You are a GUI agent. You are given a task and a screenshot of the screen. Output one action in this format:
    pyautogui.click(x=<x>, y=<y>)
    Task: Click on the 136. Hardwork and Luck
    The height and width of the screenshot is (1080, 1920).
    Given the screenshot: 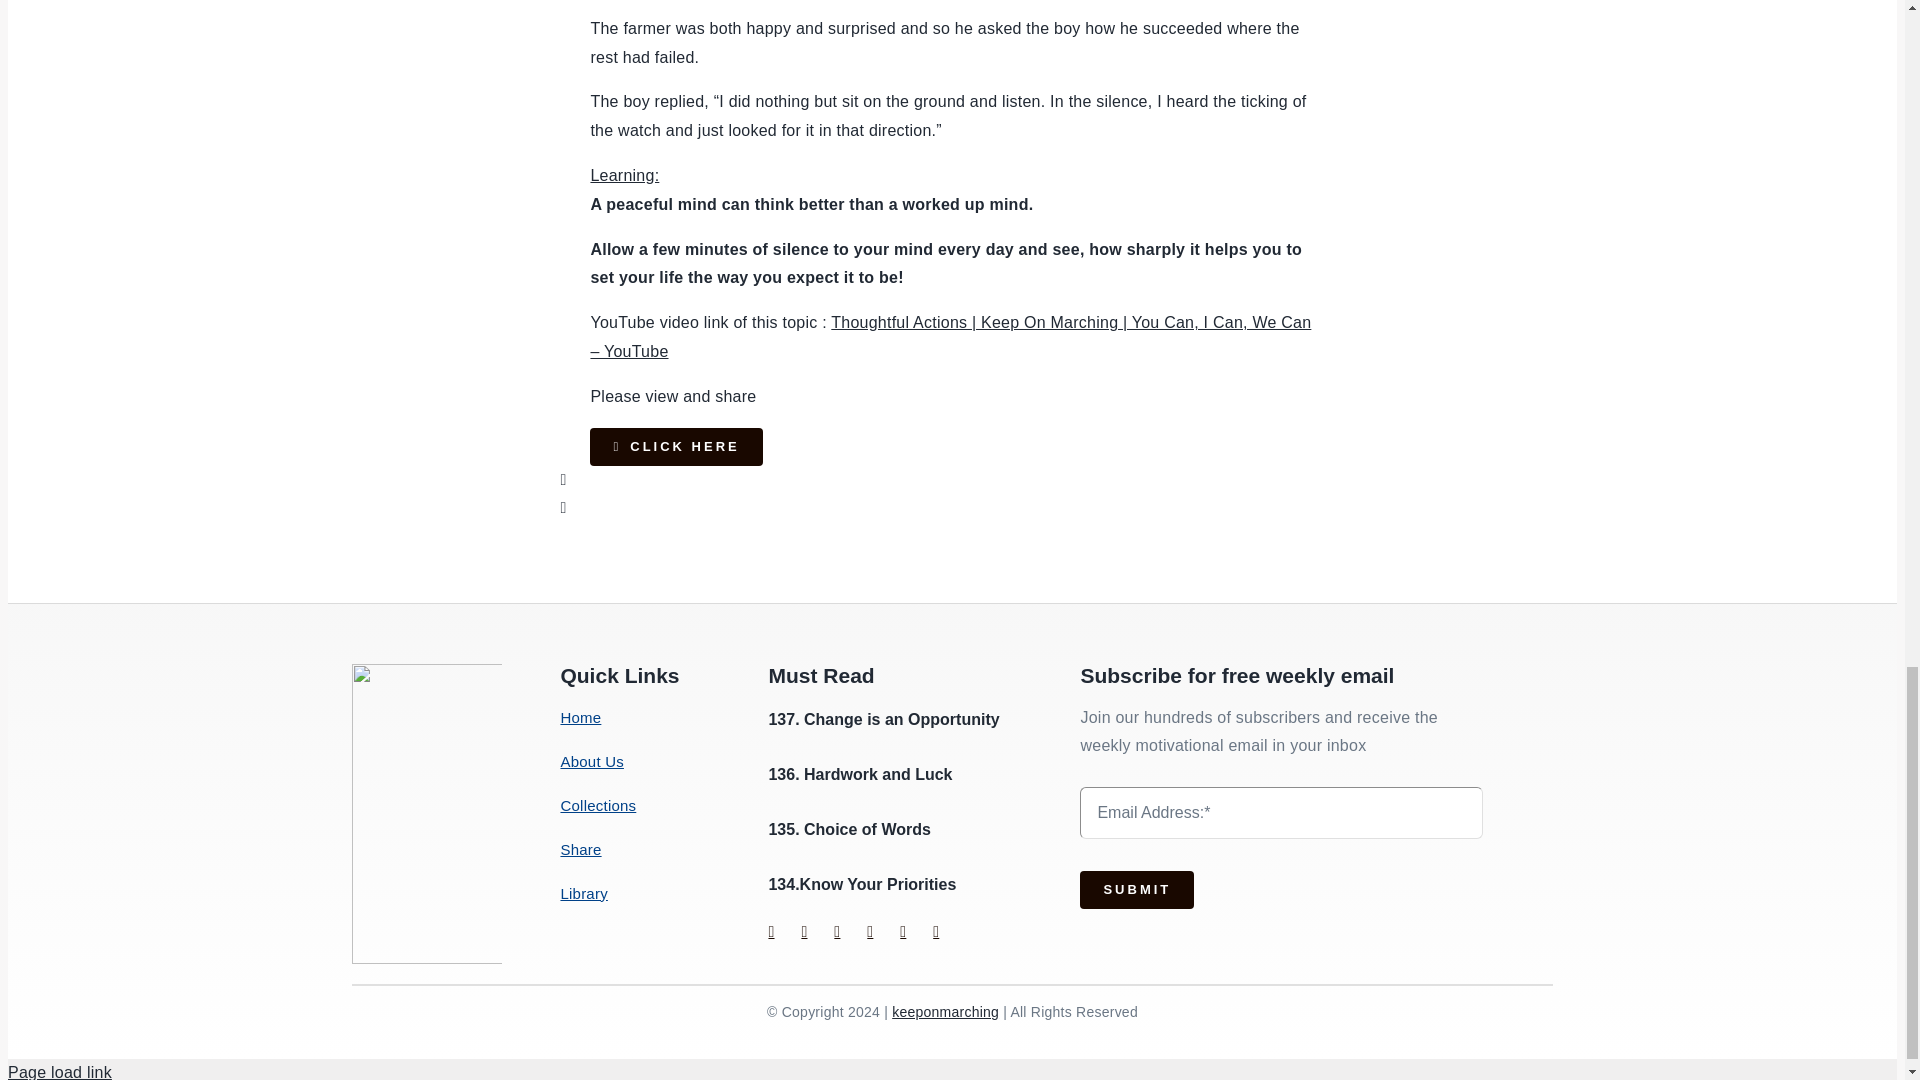 What is the action you would take?
    pyautogui.click(x=860, y=774)
    